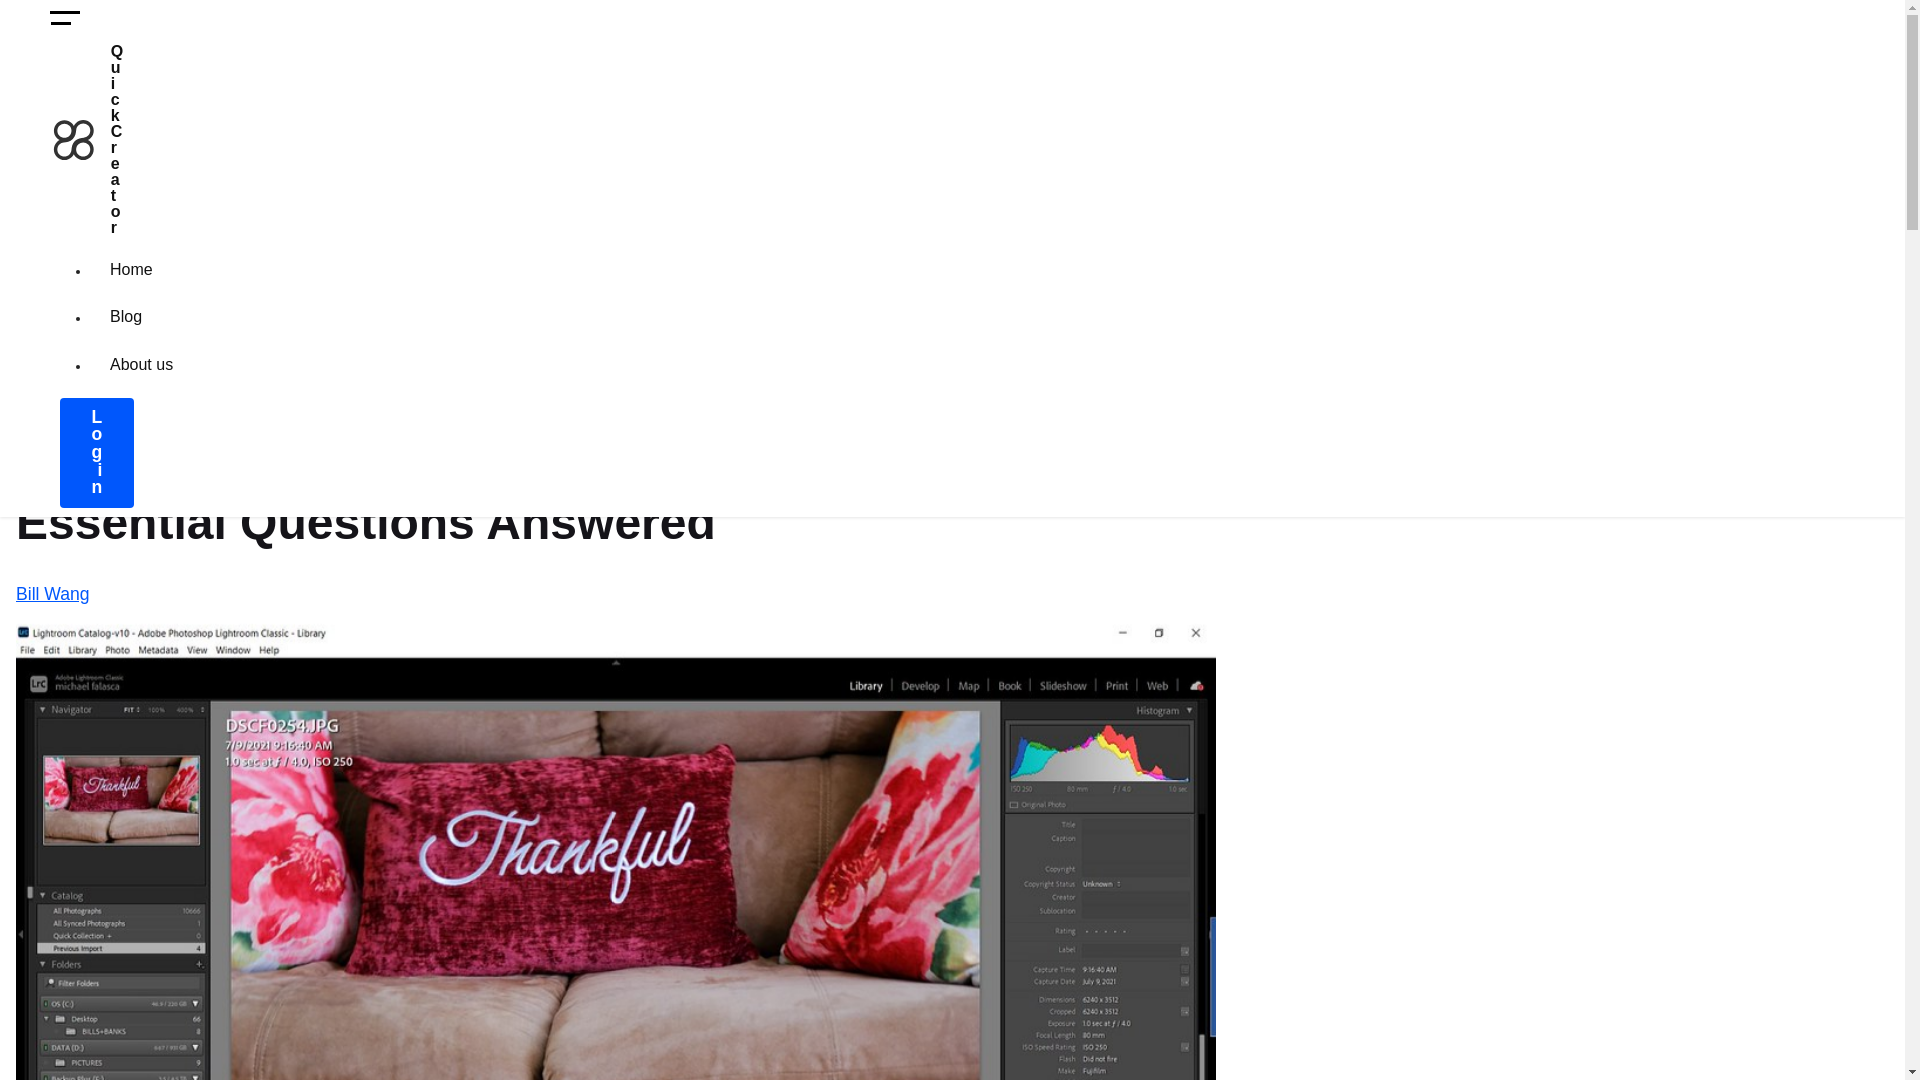 Image resolution: width=1920 pixels, height=1080 pixels. Describe the element at coordinates (131, 270) in the screenshot. I see `Home` at that location.